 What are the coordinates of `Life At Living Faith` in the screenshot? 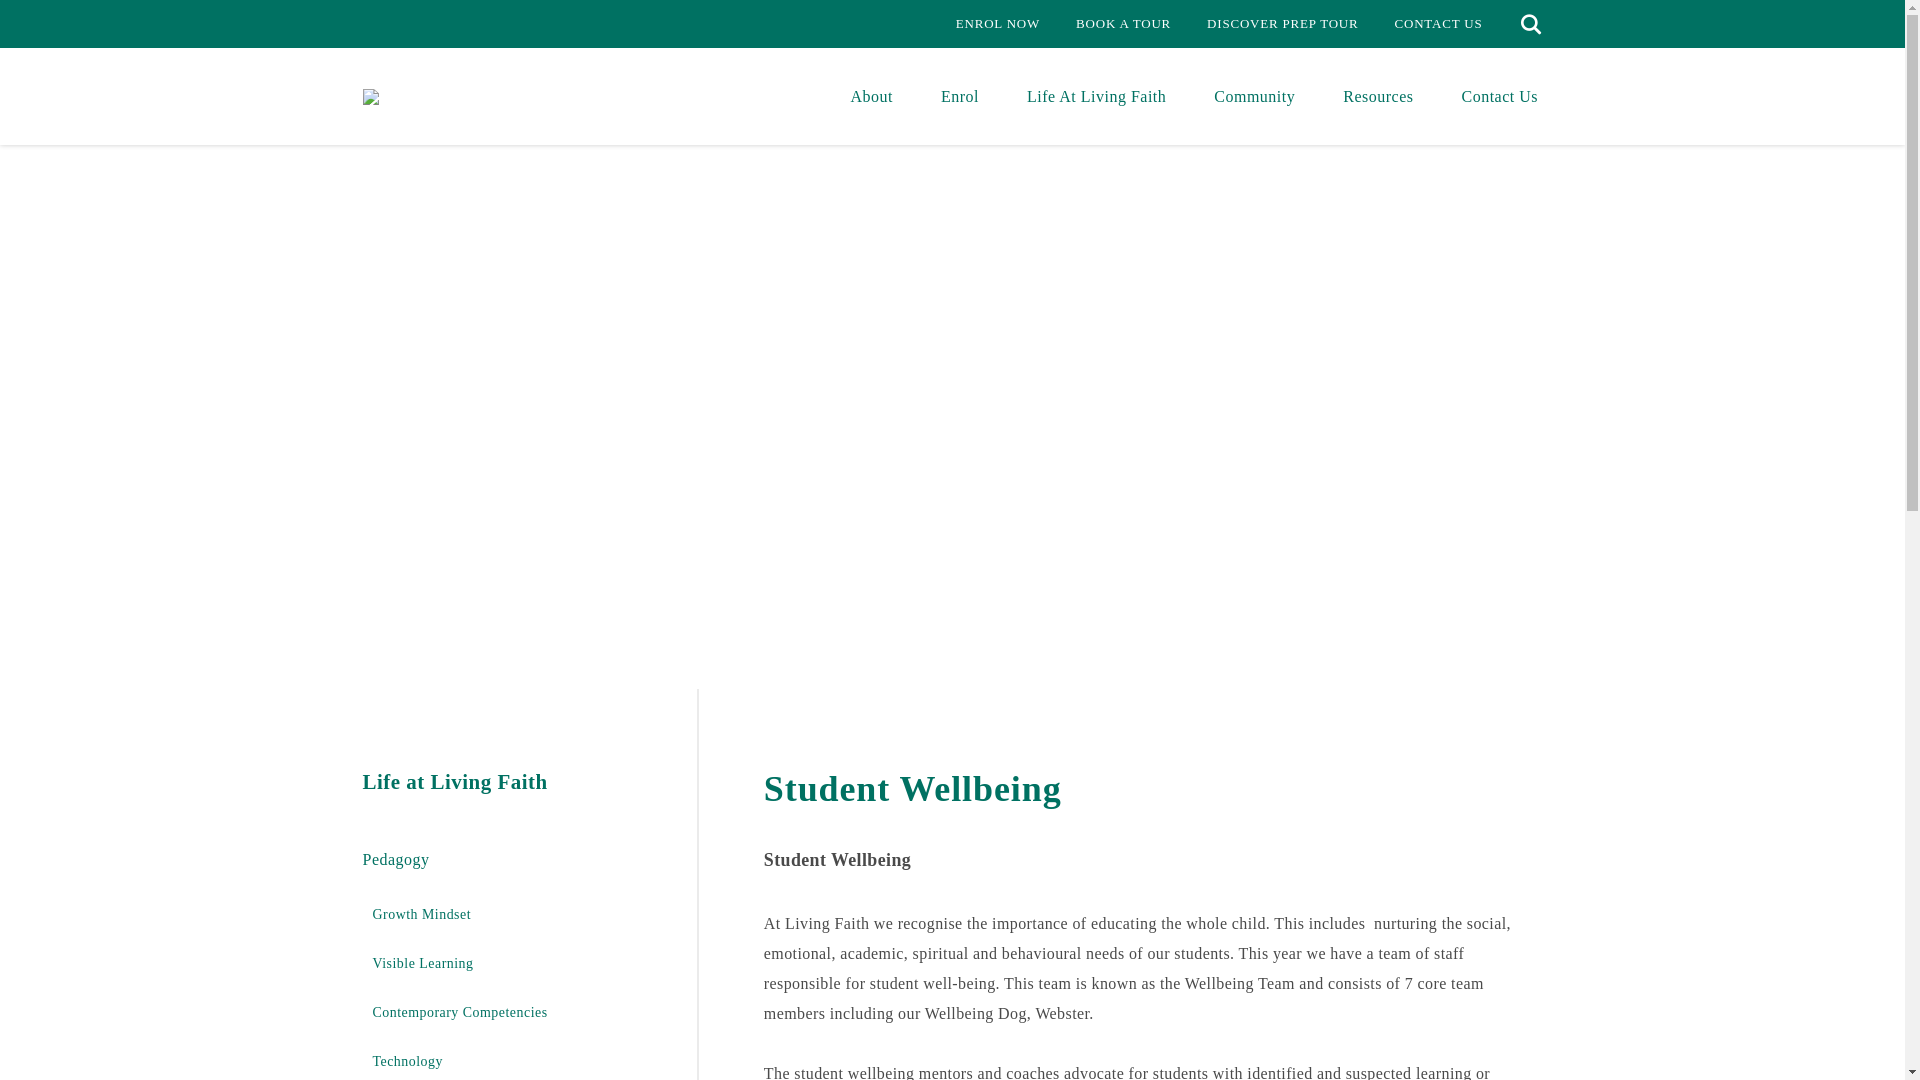 It's located at (1096, 96).